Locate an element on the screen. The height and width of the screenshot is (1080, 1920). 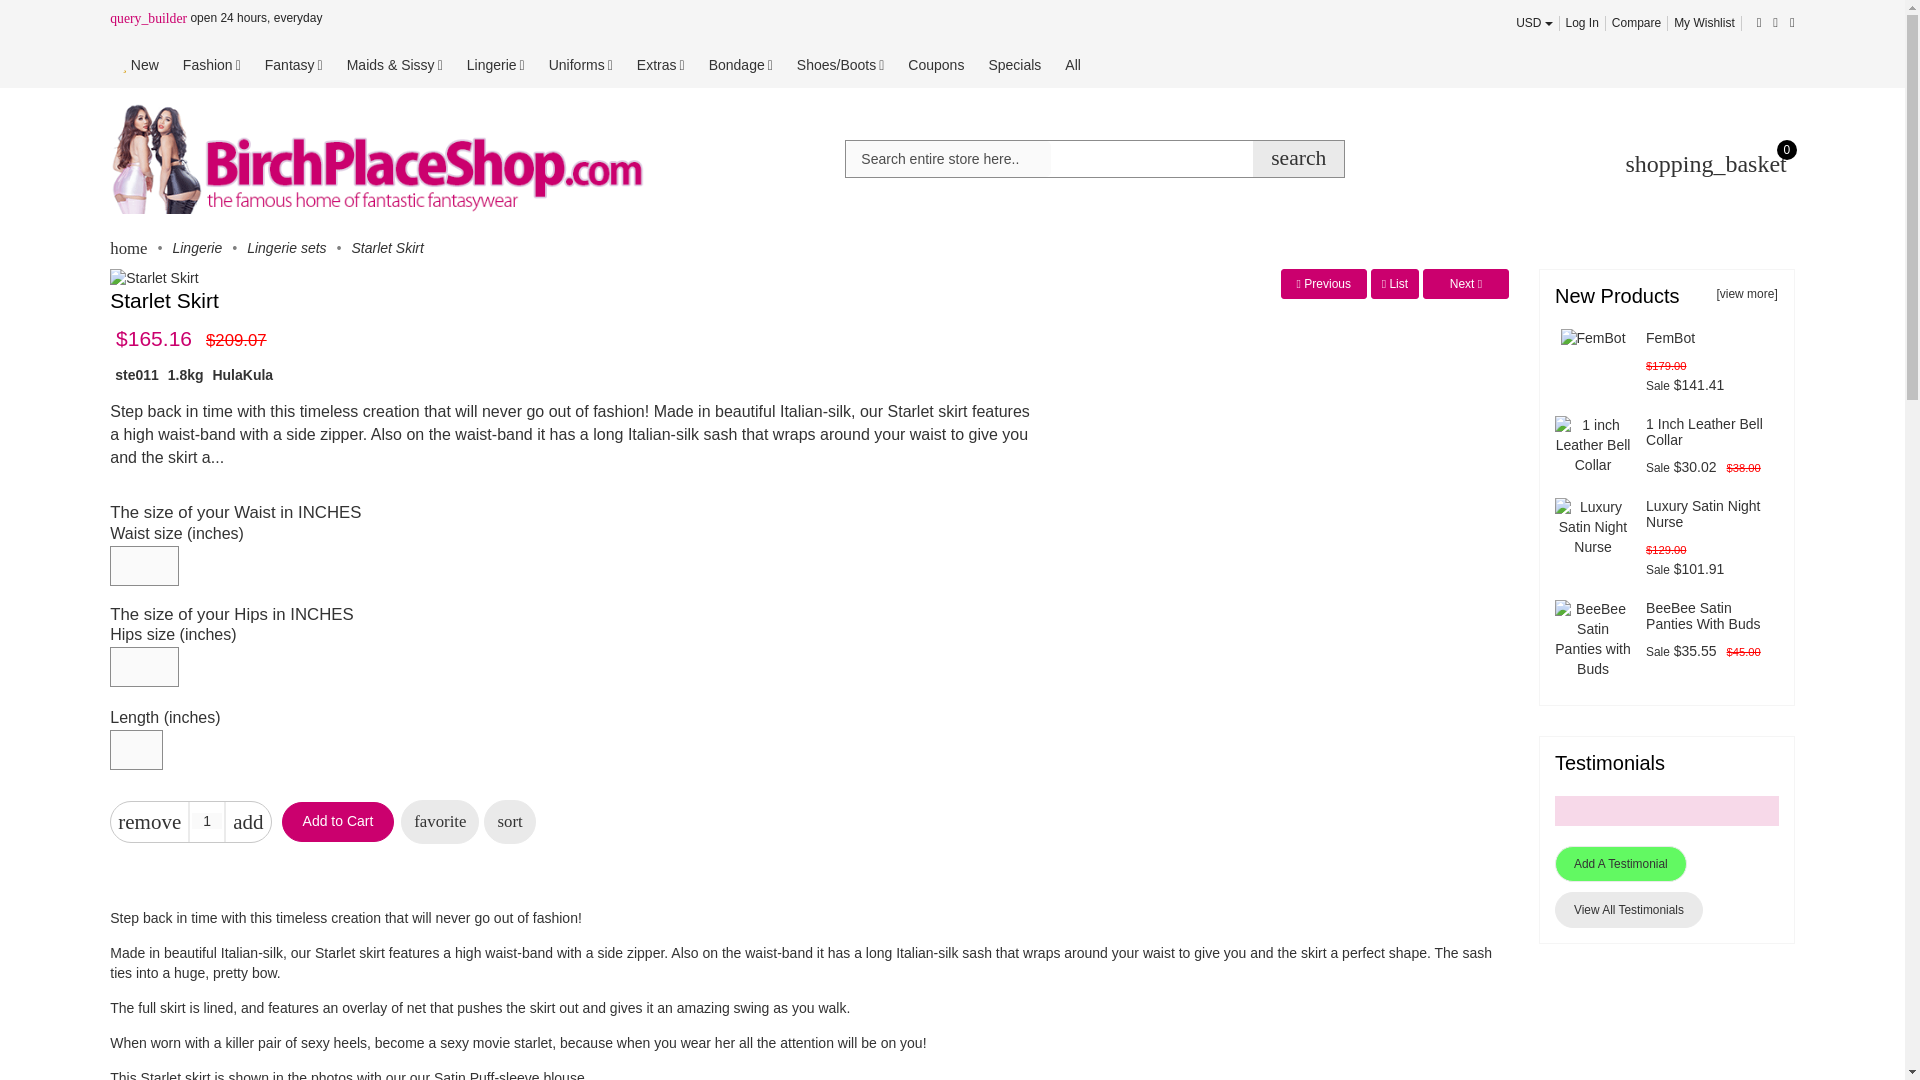
1 is located at coordinates (207, 821).